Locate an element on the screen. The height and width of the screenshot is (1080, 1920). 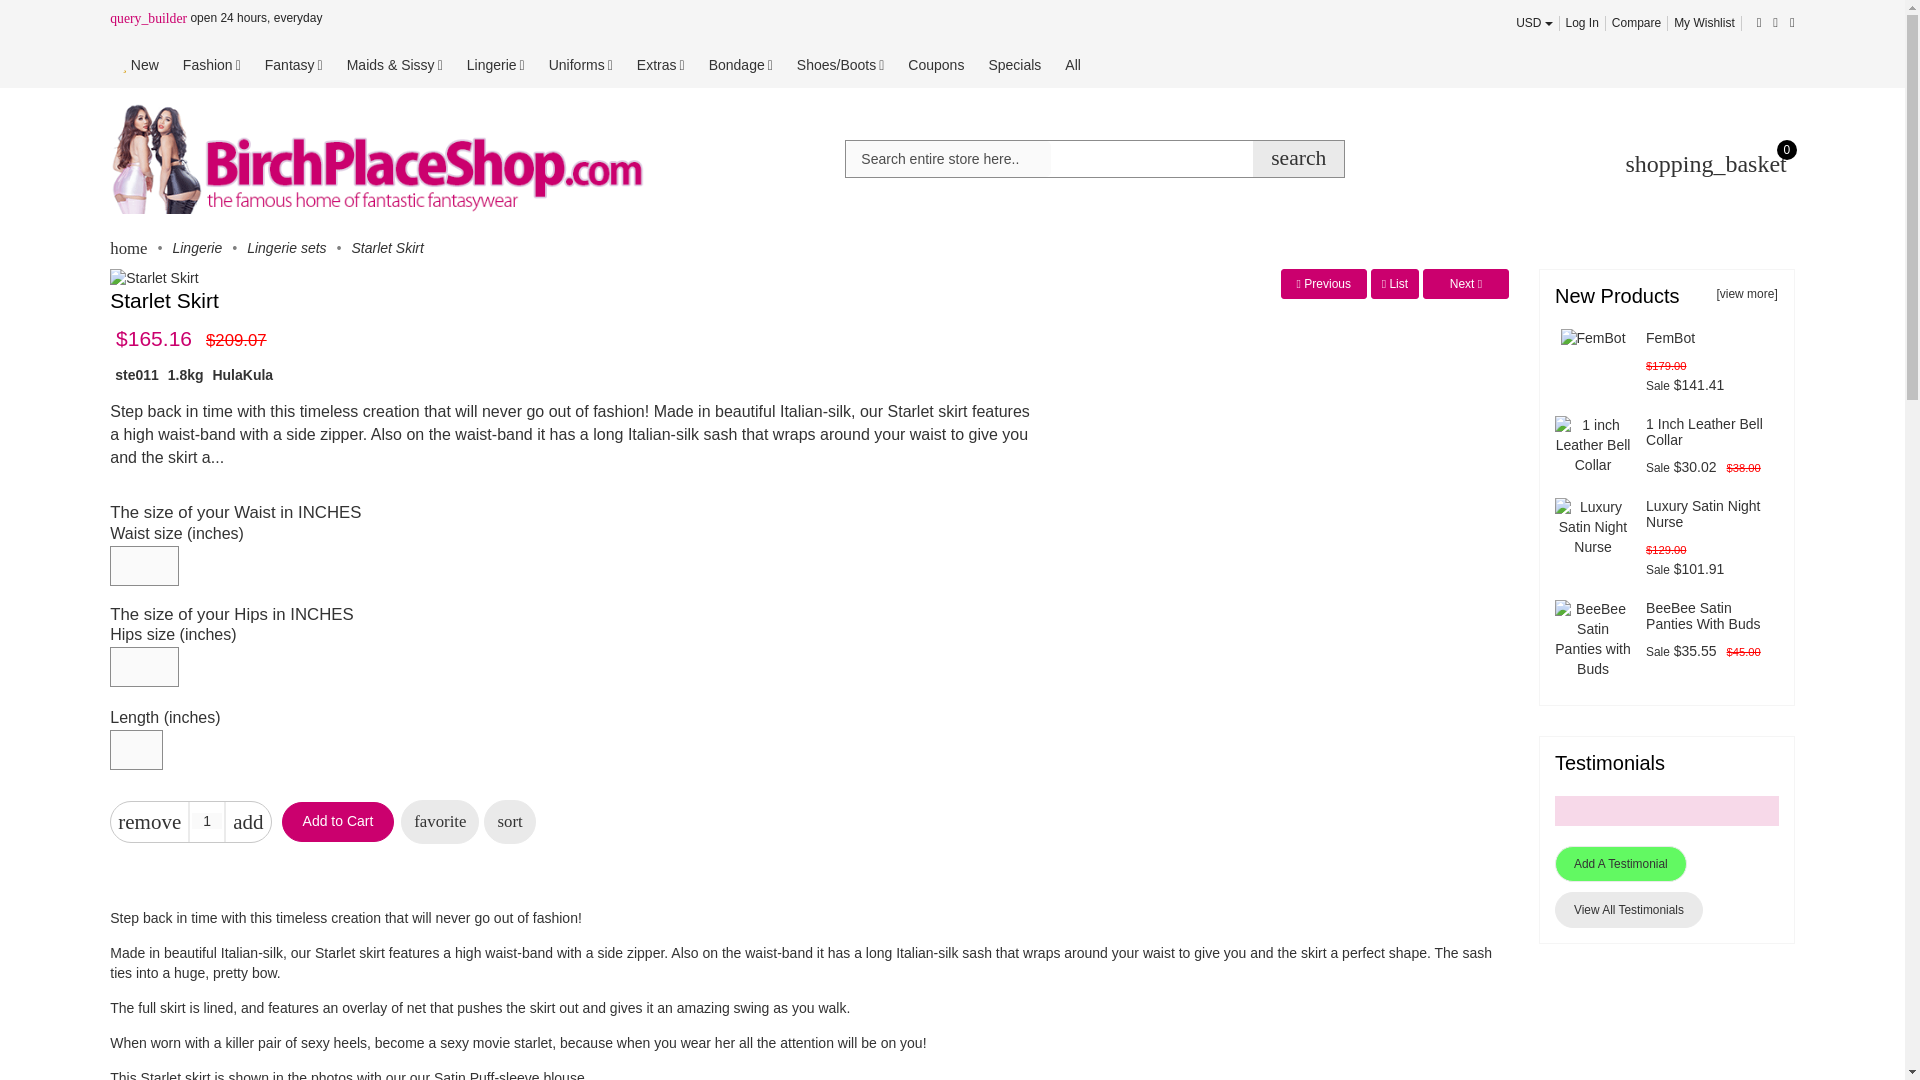
1 is located at coordinates (207, 821).